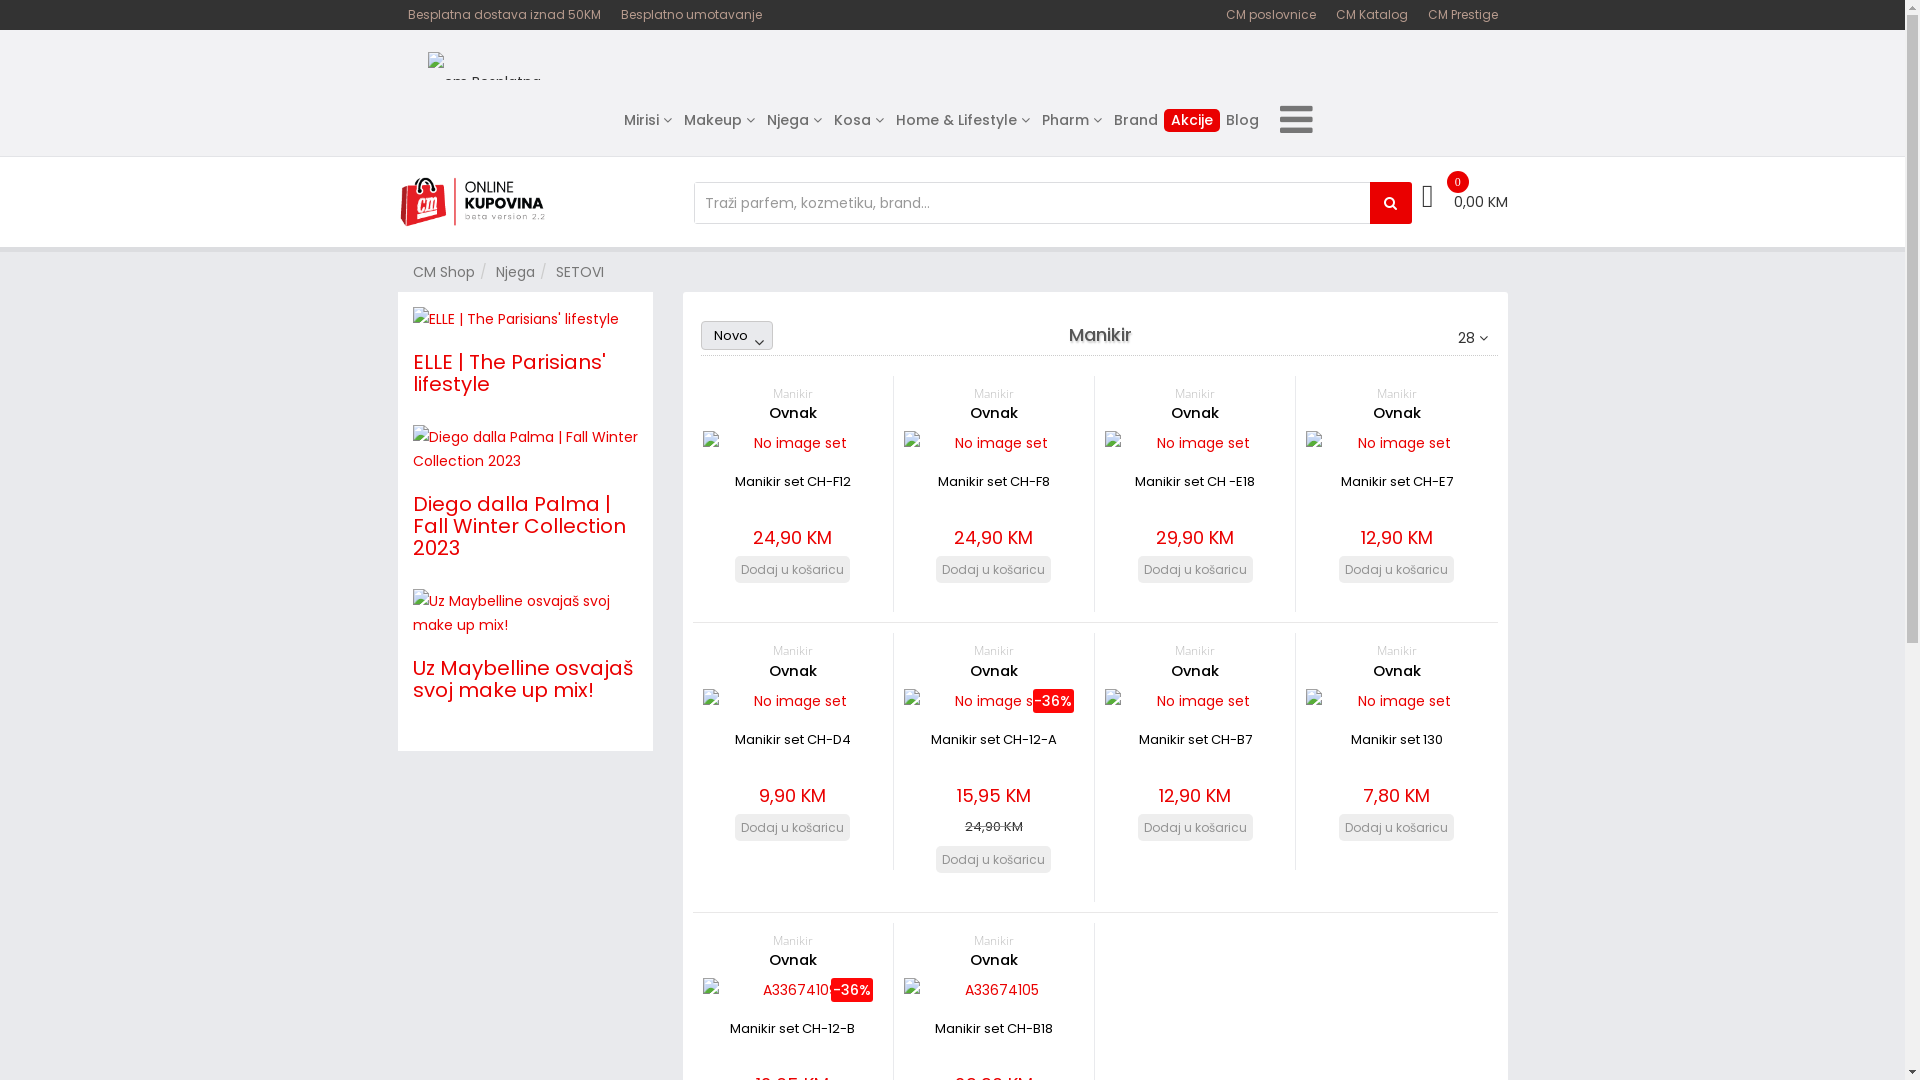 Image resolution: width=1920 pixels, height=1080 pixels. What do you see at coordinates (1396, 443) in the screenshot?
I see `Manikir set CH-E7` at bounding box center [1396, 443].